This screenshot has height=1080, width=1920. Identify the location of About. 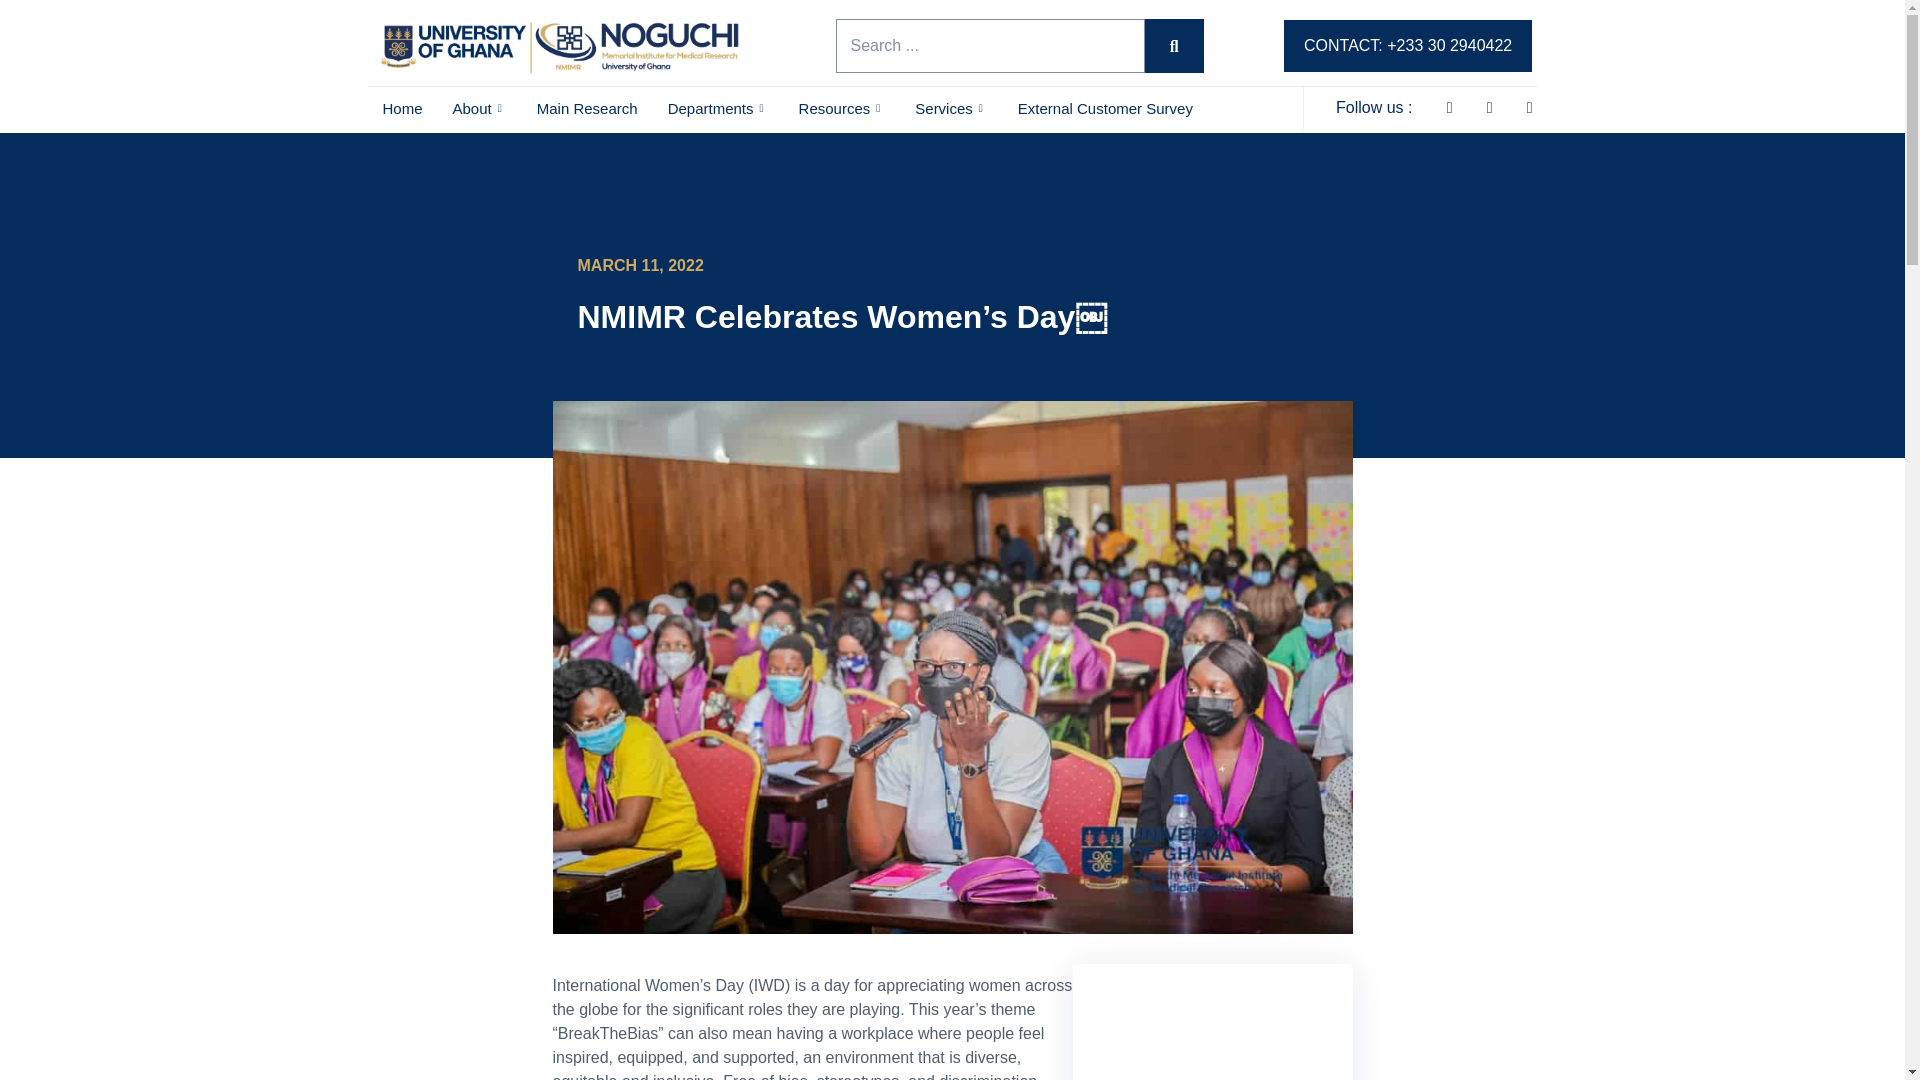
(480, 108).